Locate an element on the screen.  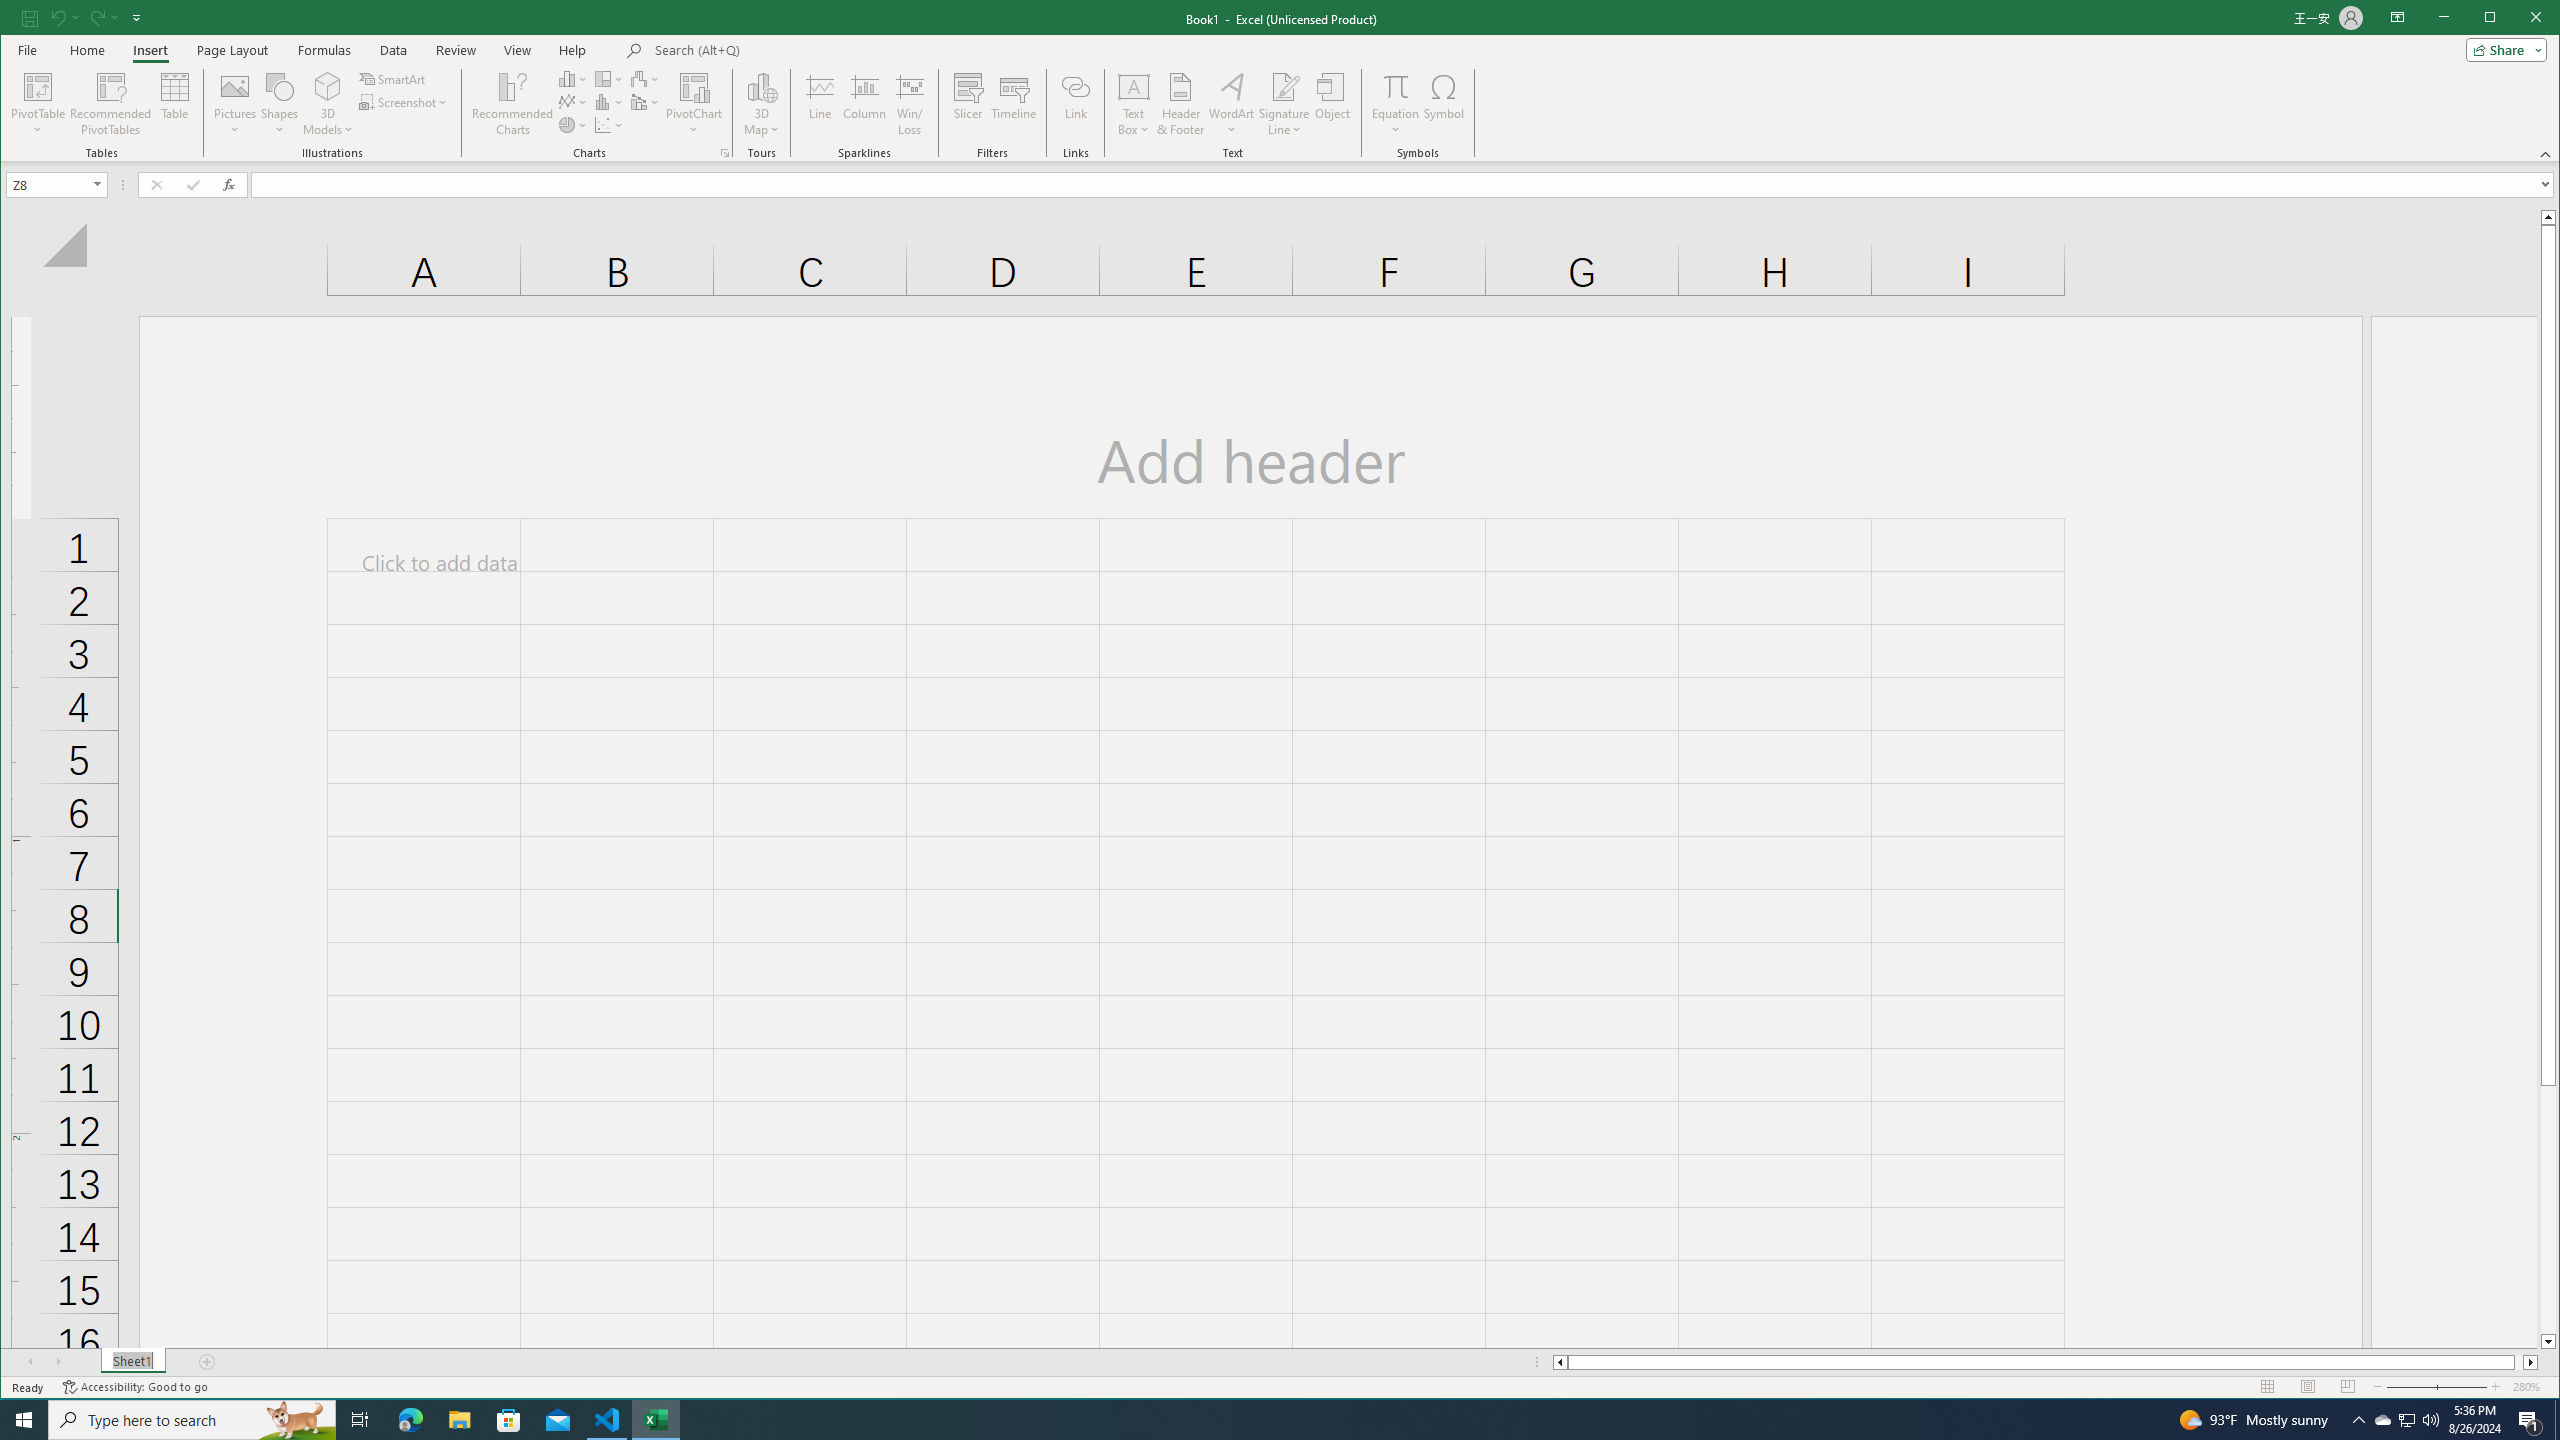
Win/Loss is located at coordinates (910, 104).